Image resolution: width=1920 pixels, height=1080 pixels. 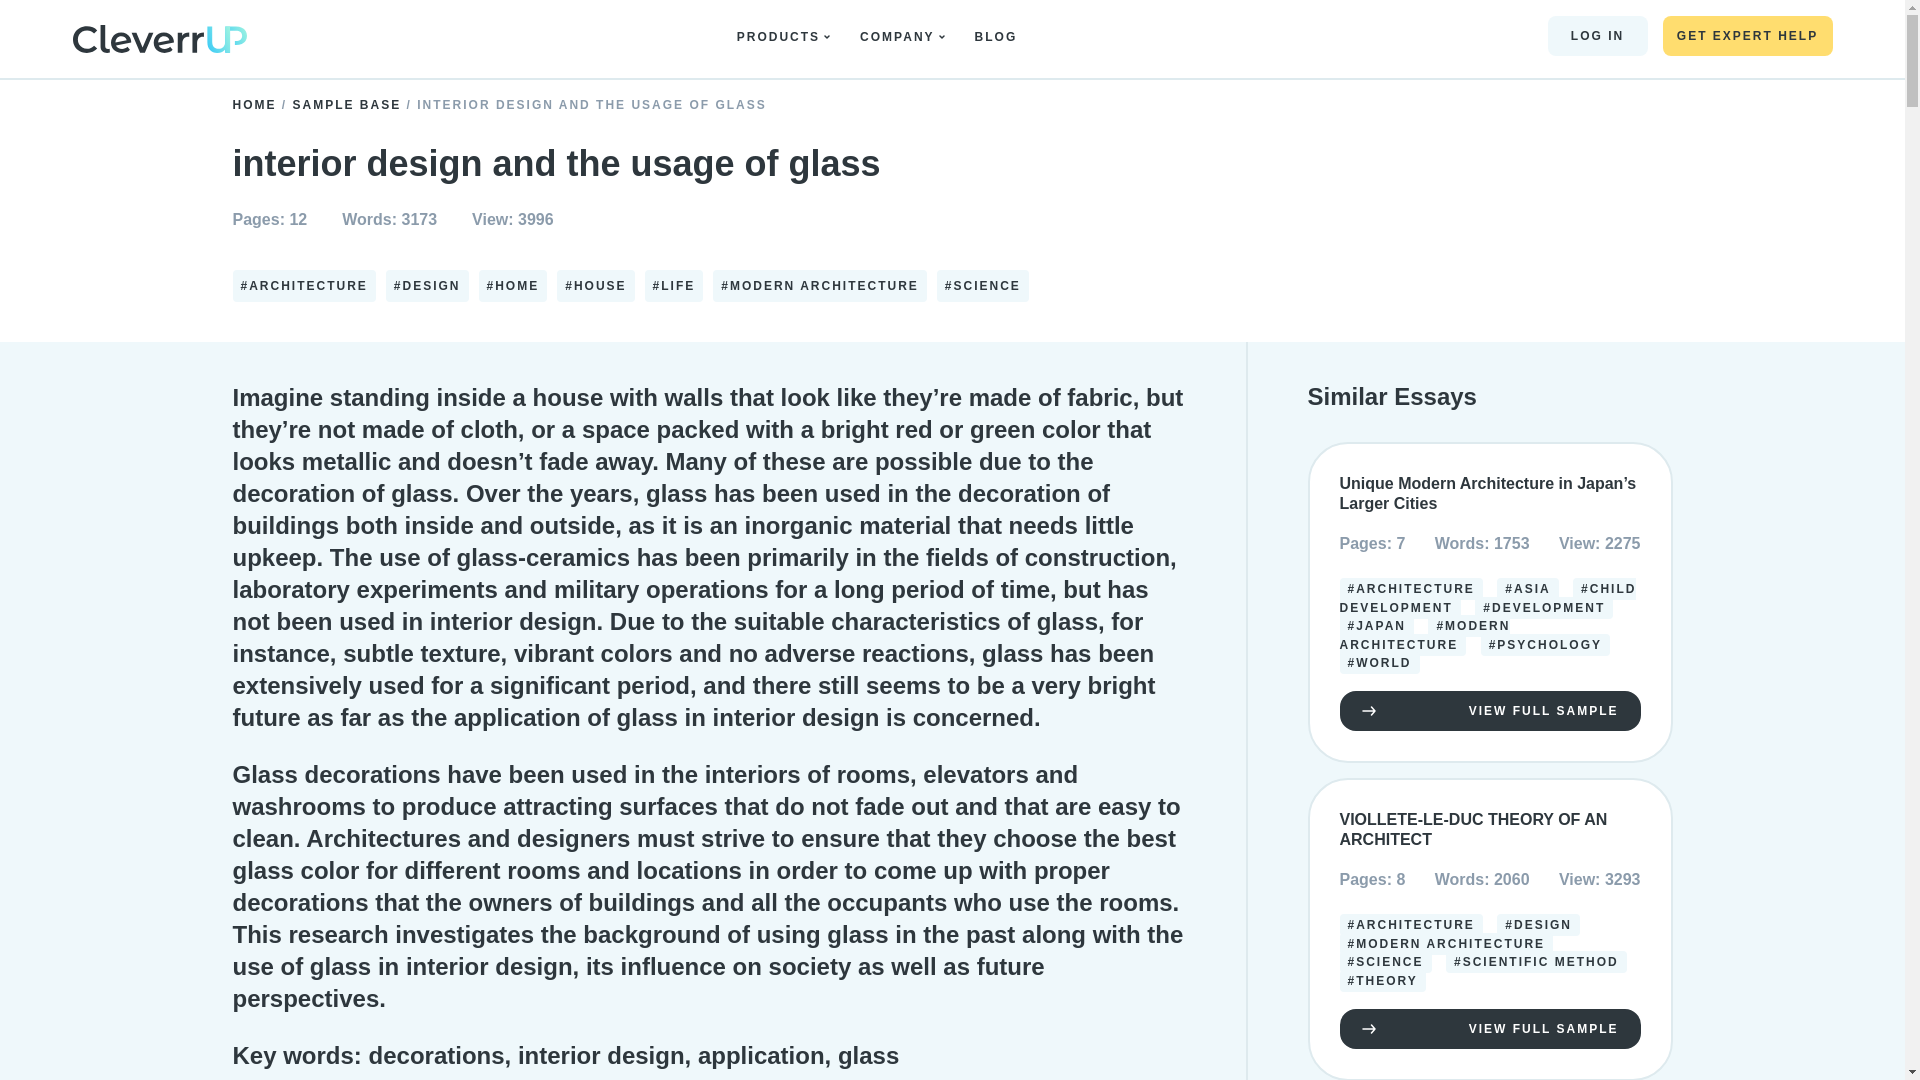 What do you see at coordinates (350, 105) in the screenshot?
I see `SAMPLE BASE` at bounding box center [350, 105].